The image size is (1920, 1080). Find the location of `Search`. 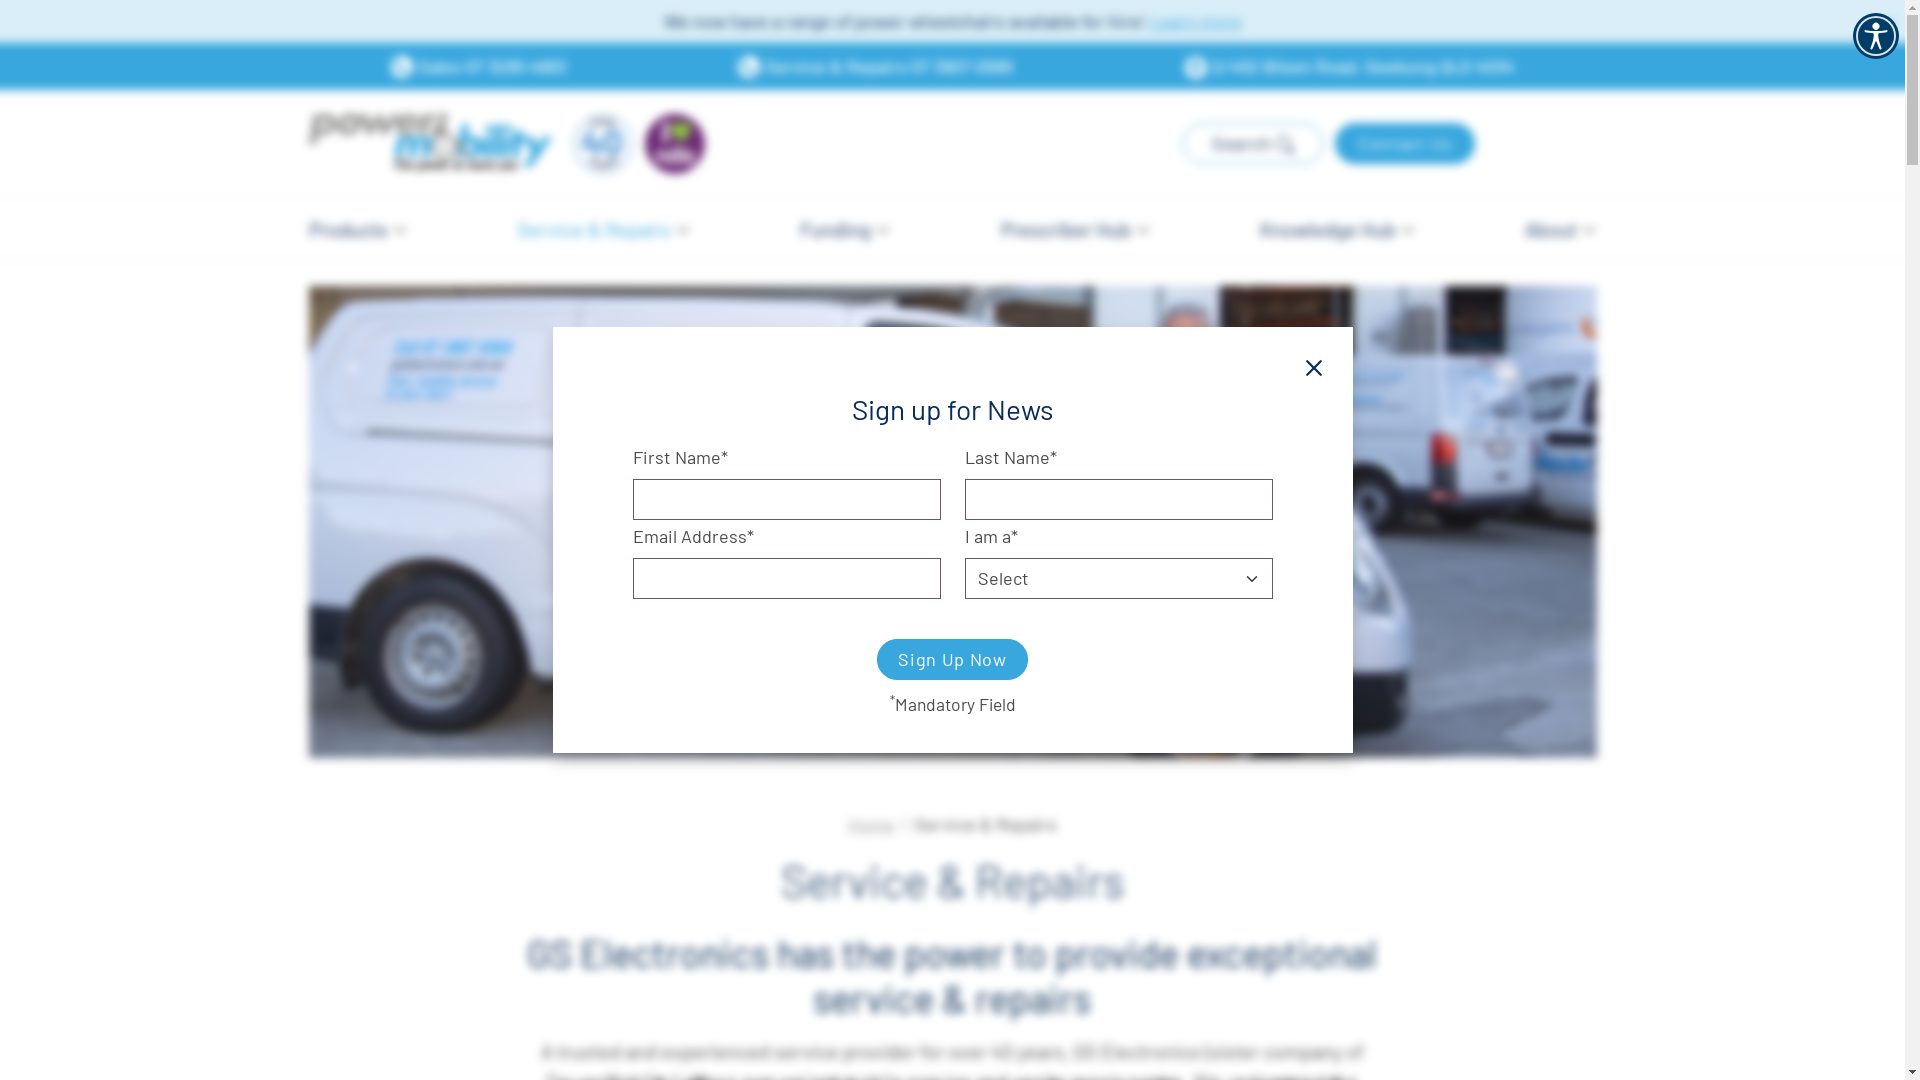

Search is located at coordinates (1253, 144).